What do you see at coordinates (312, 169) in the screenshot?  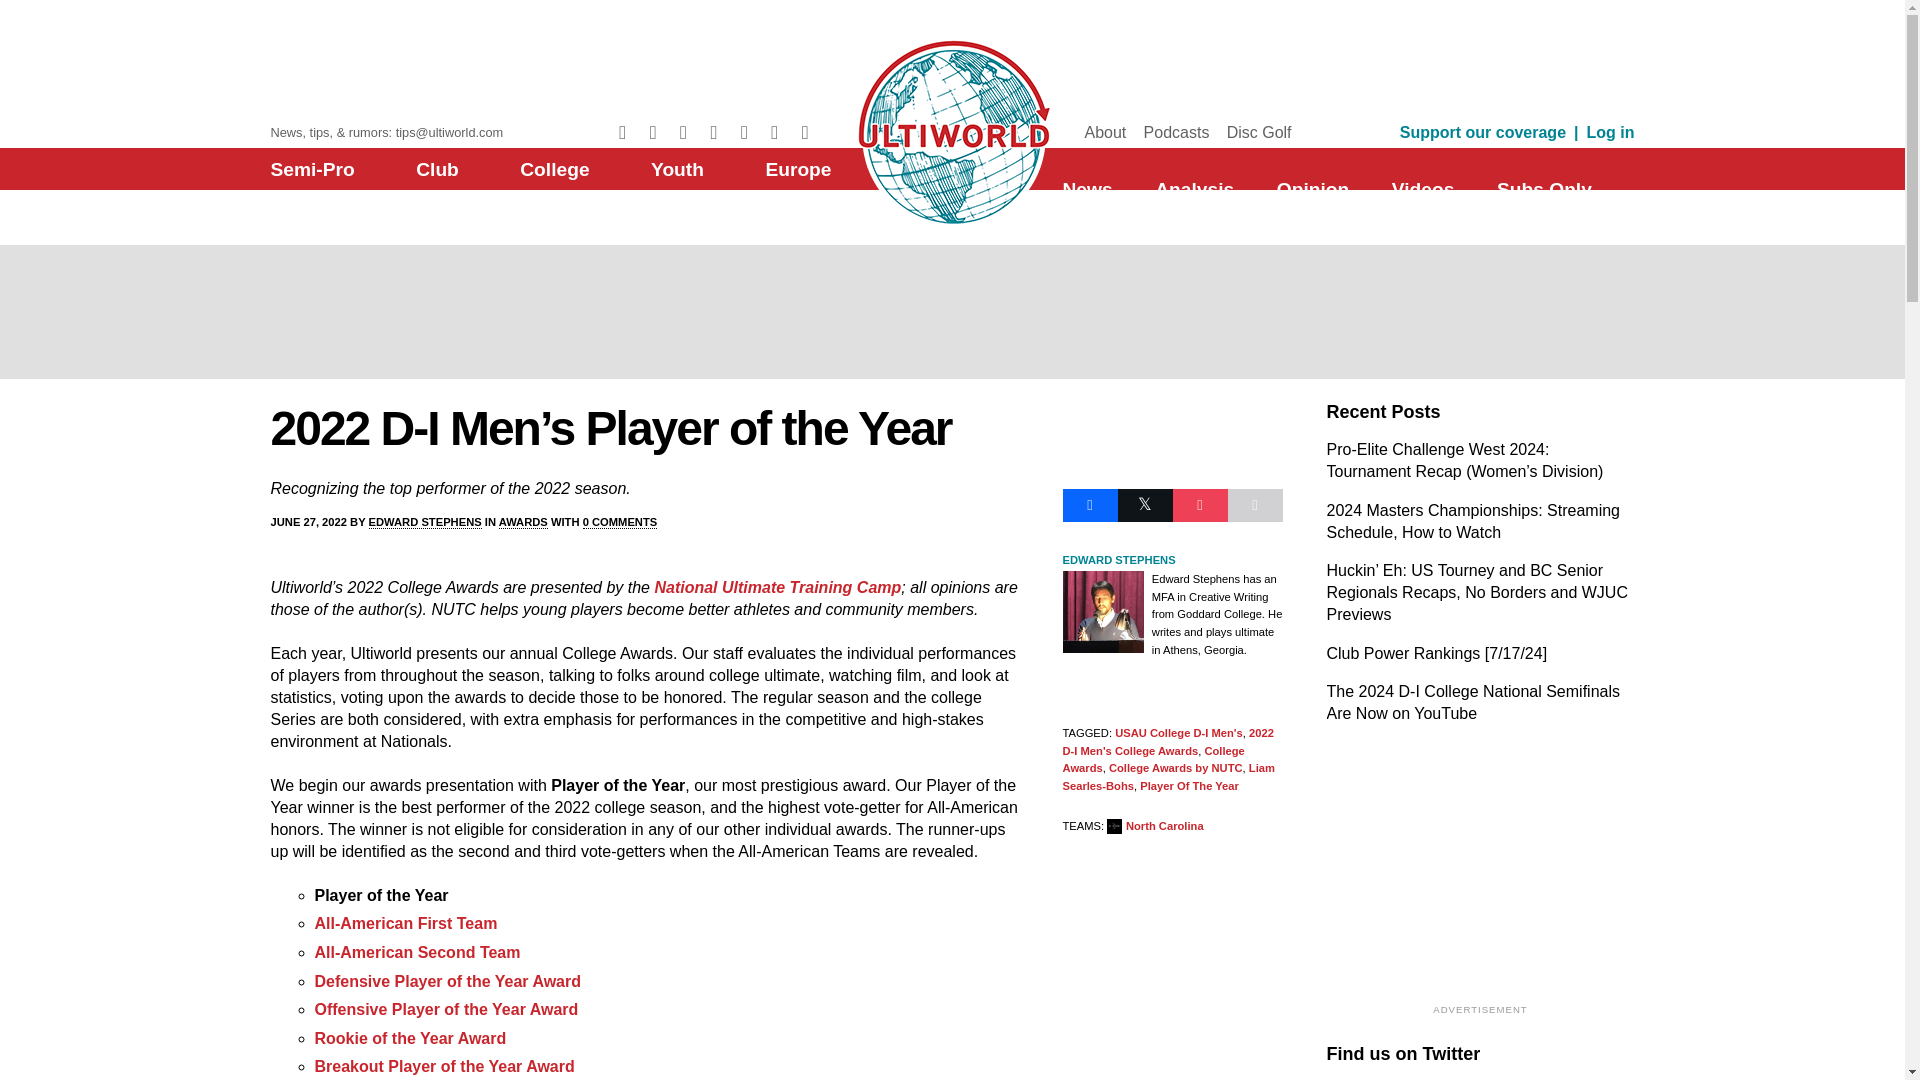 I see `Semi-Pro` at bounding box center [312, 169].